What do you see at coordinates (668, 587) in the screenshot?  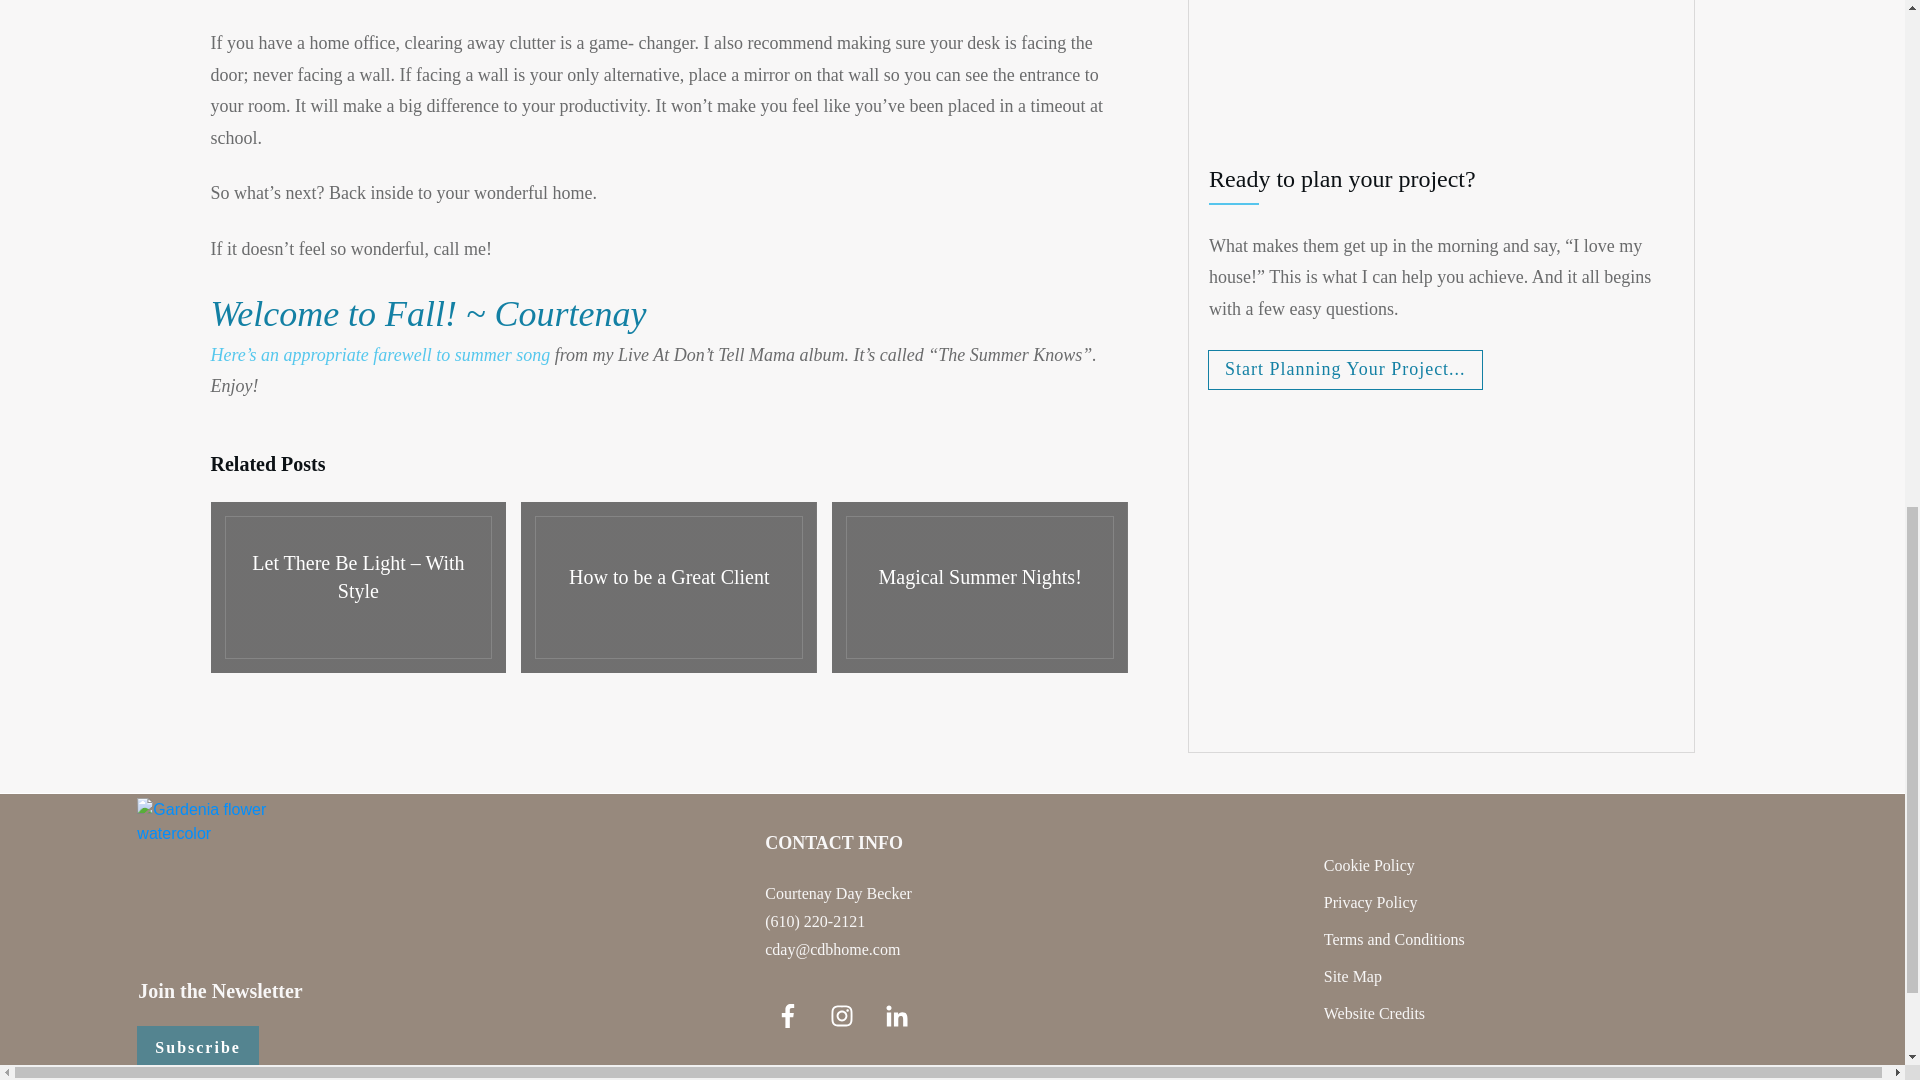 I see `How to be a Great Client` at bounding box center [668, 587].